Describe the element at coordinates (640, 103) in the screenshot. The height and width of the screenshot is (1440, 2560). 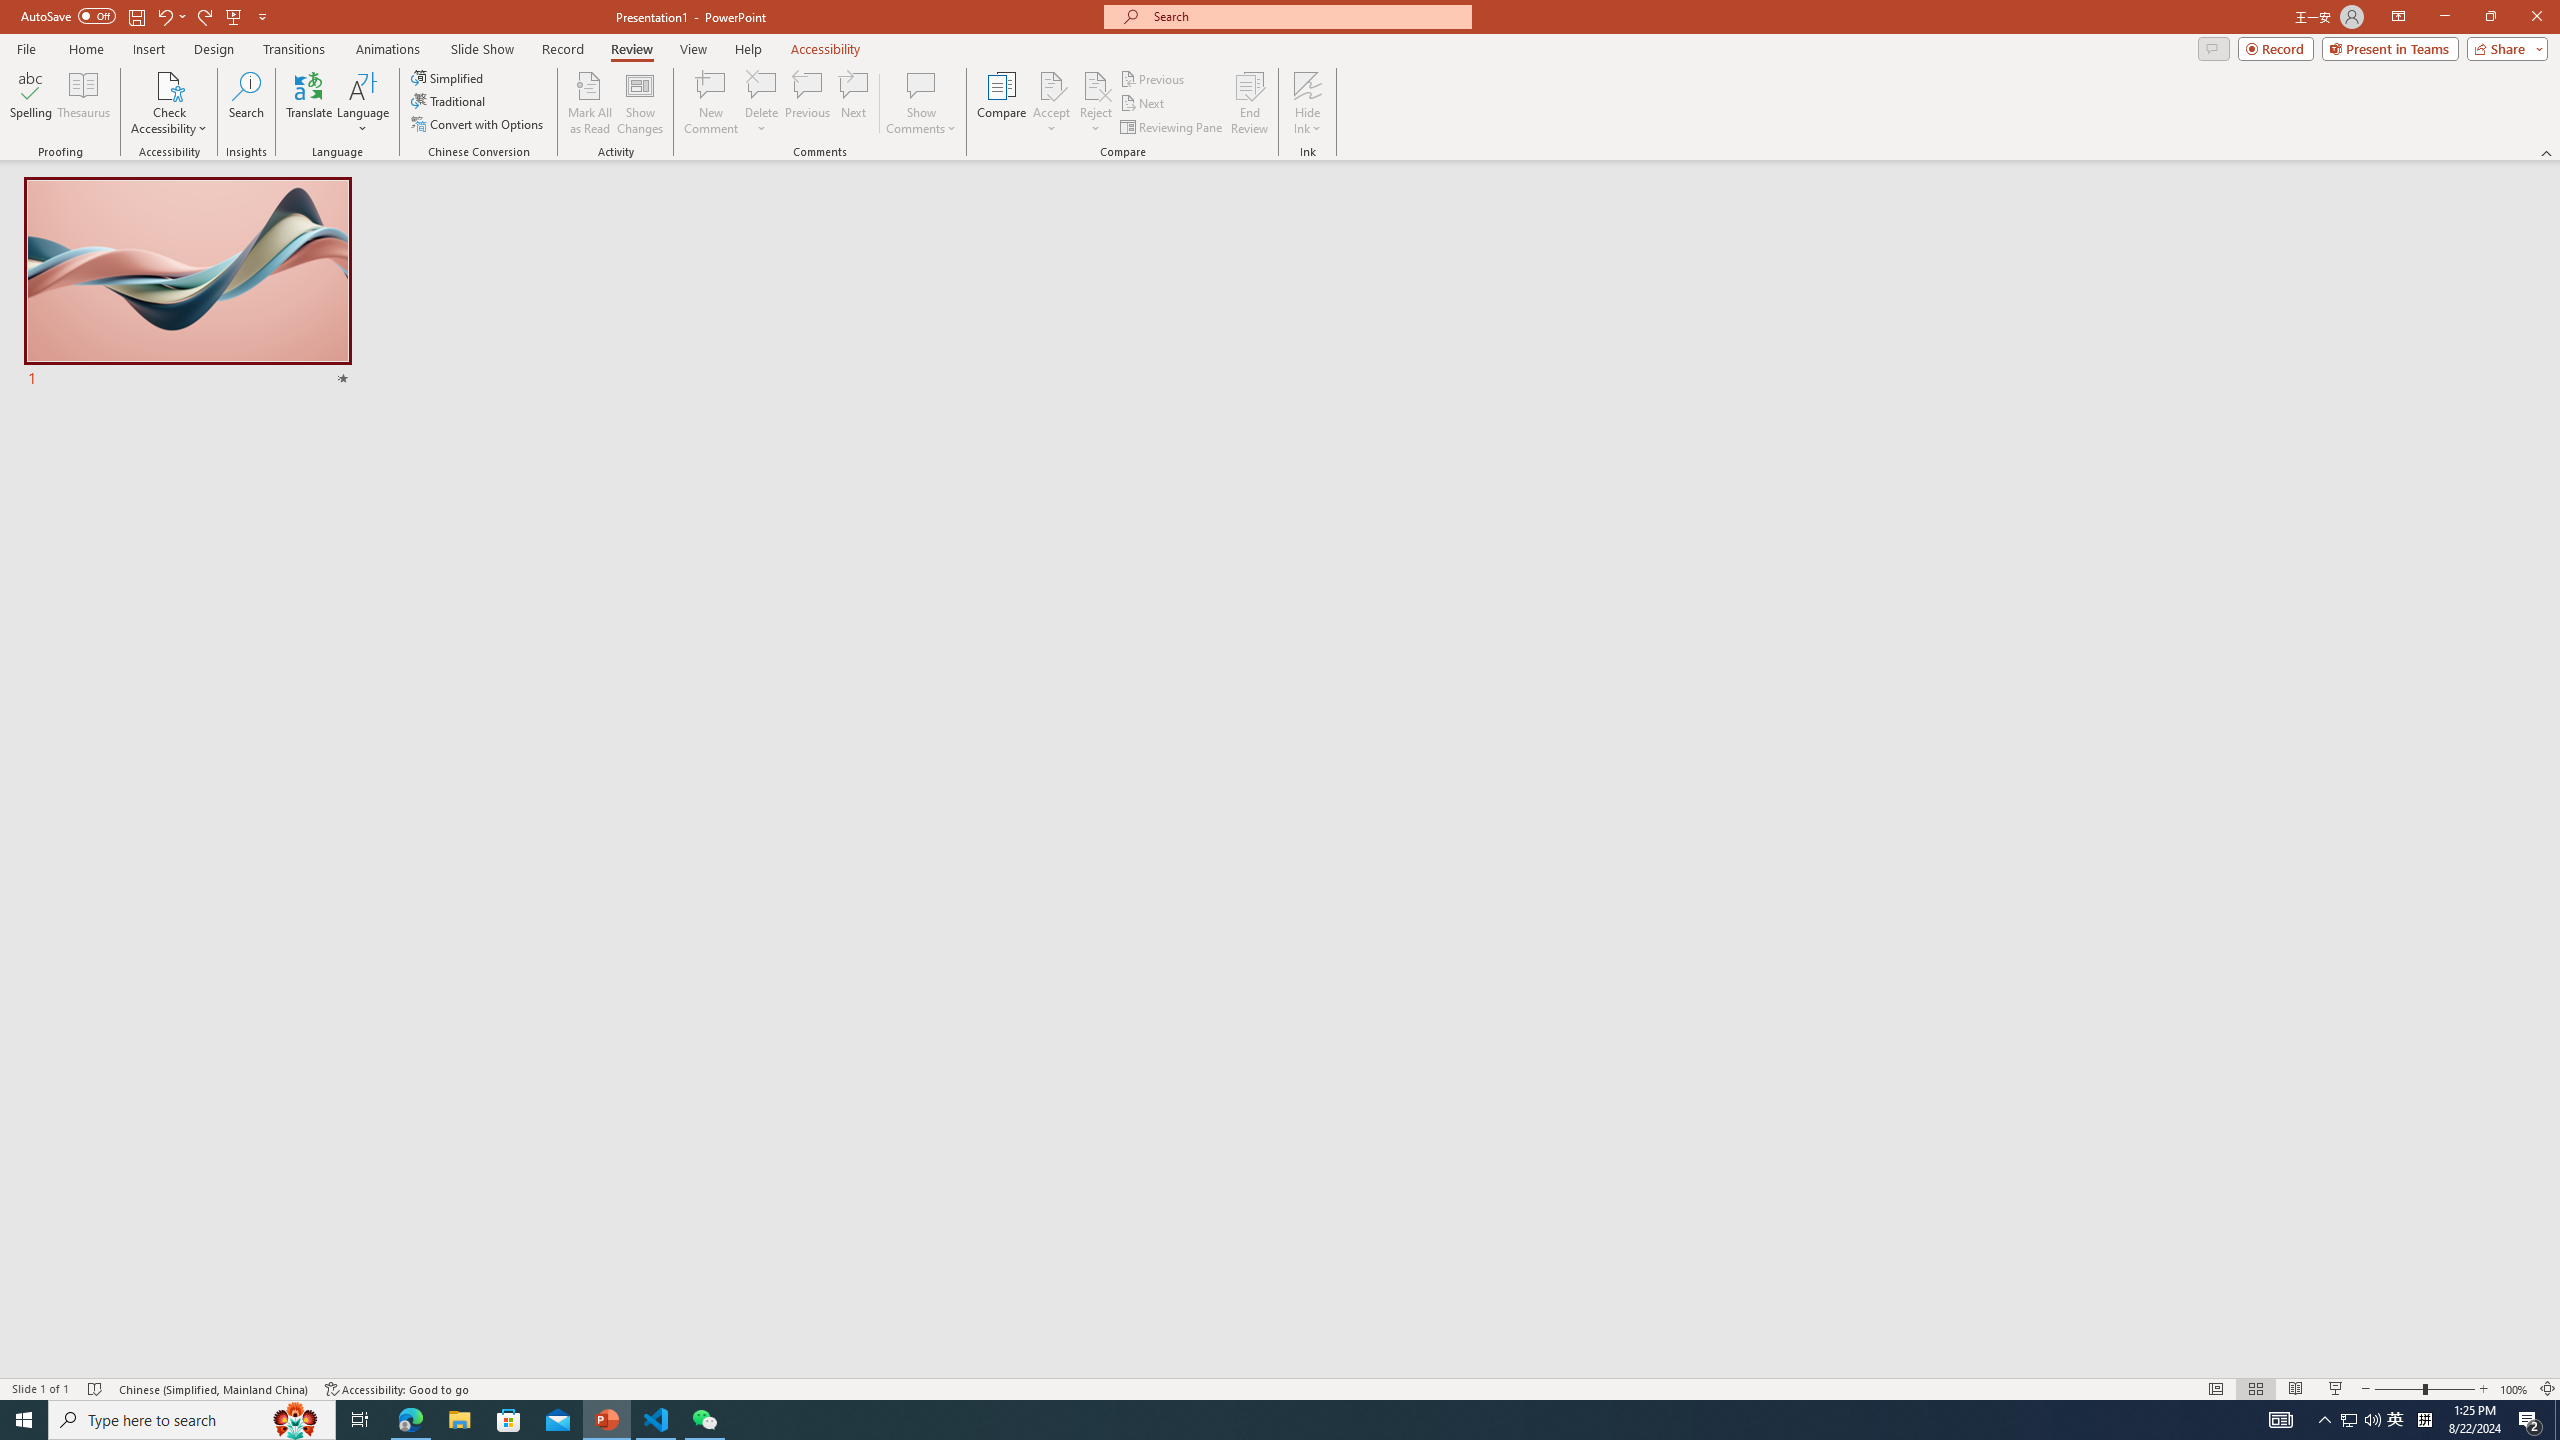
I see `Show Changes` at that location.